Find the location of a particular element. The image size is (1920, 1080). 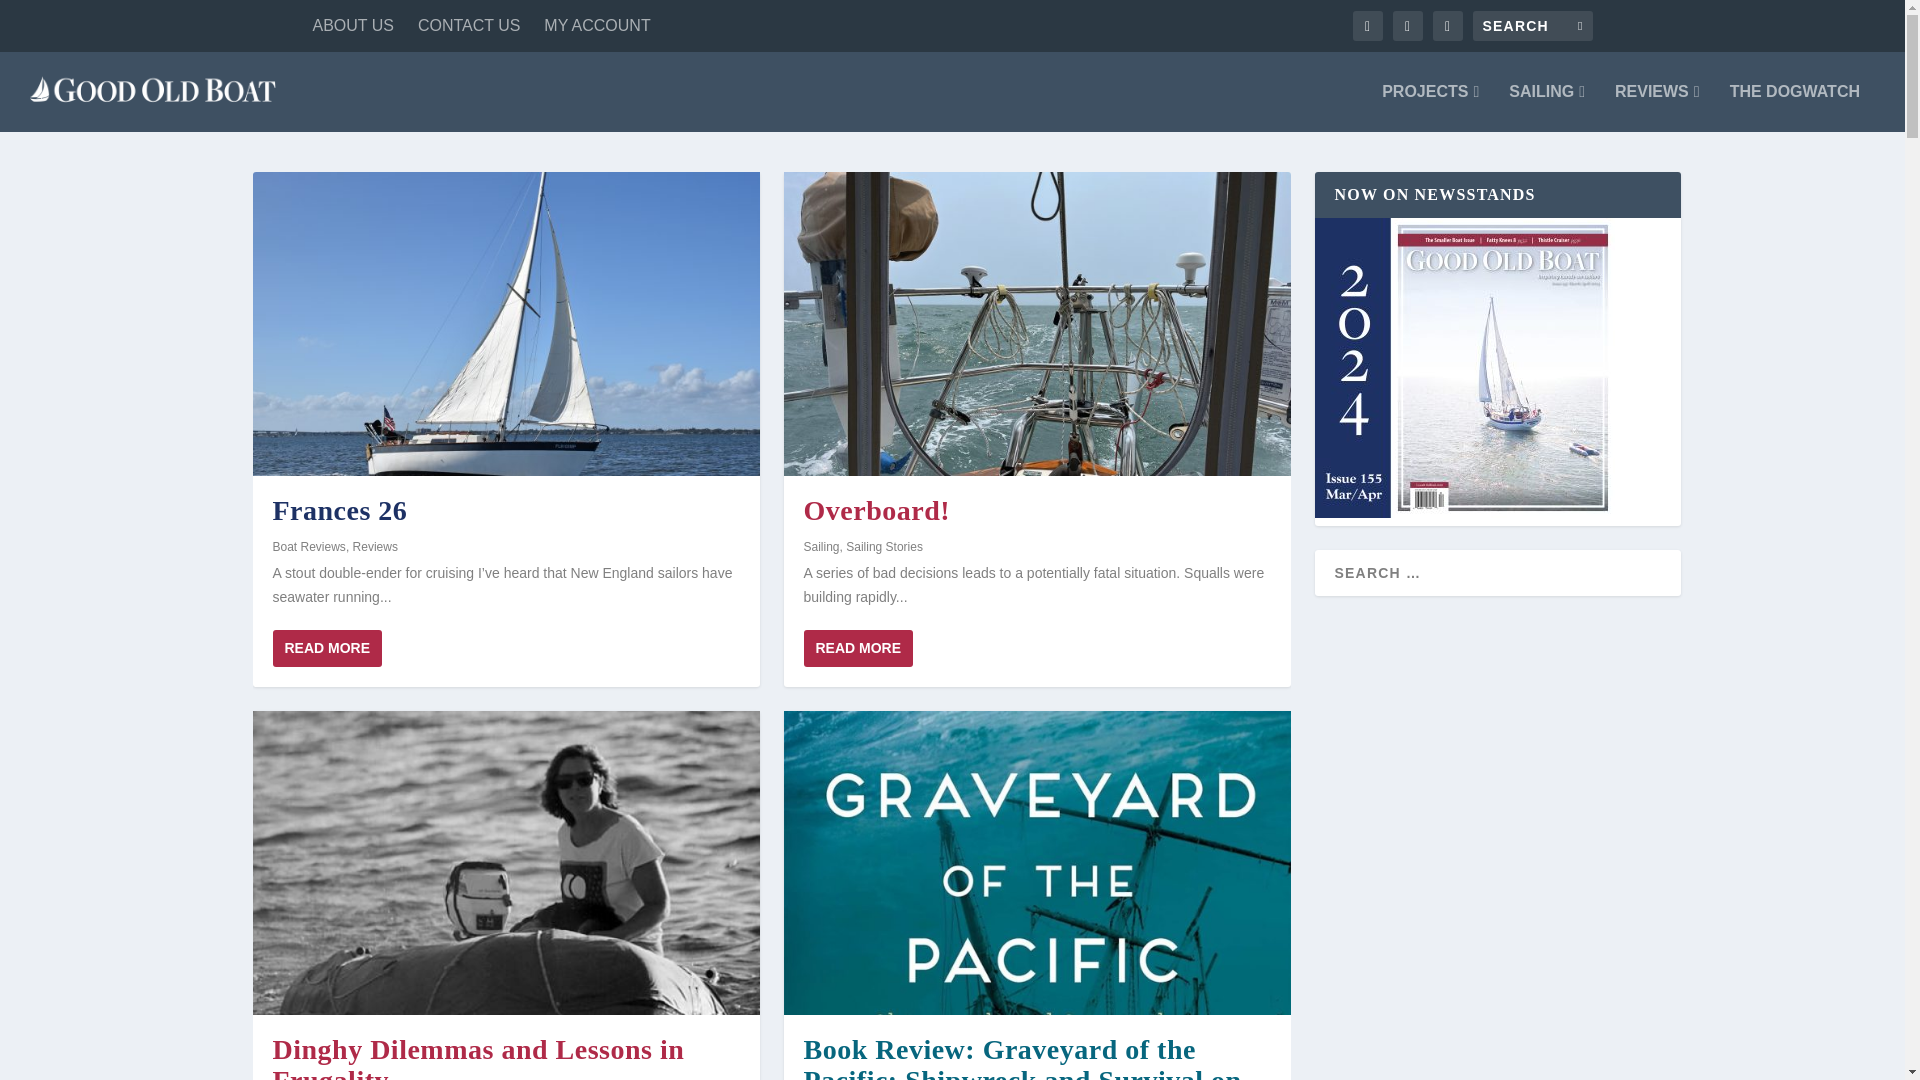

REVIEWS is located at coordinates (1656, 108).